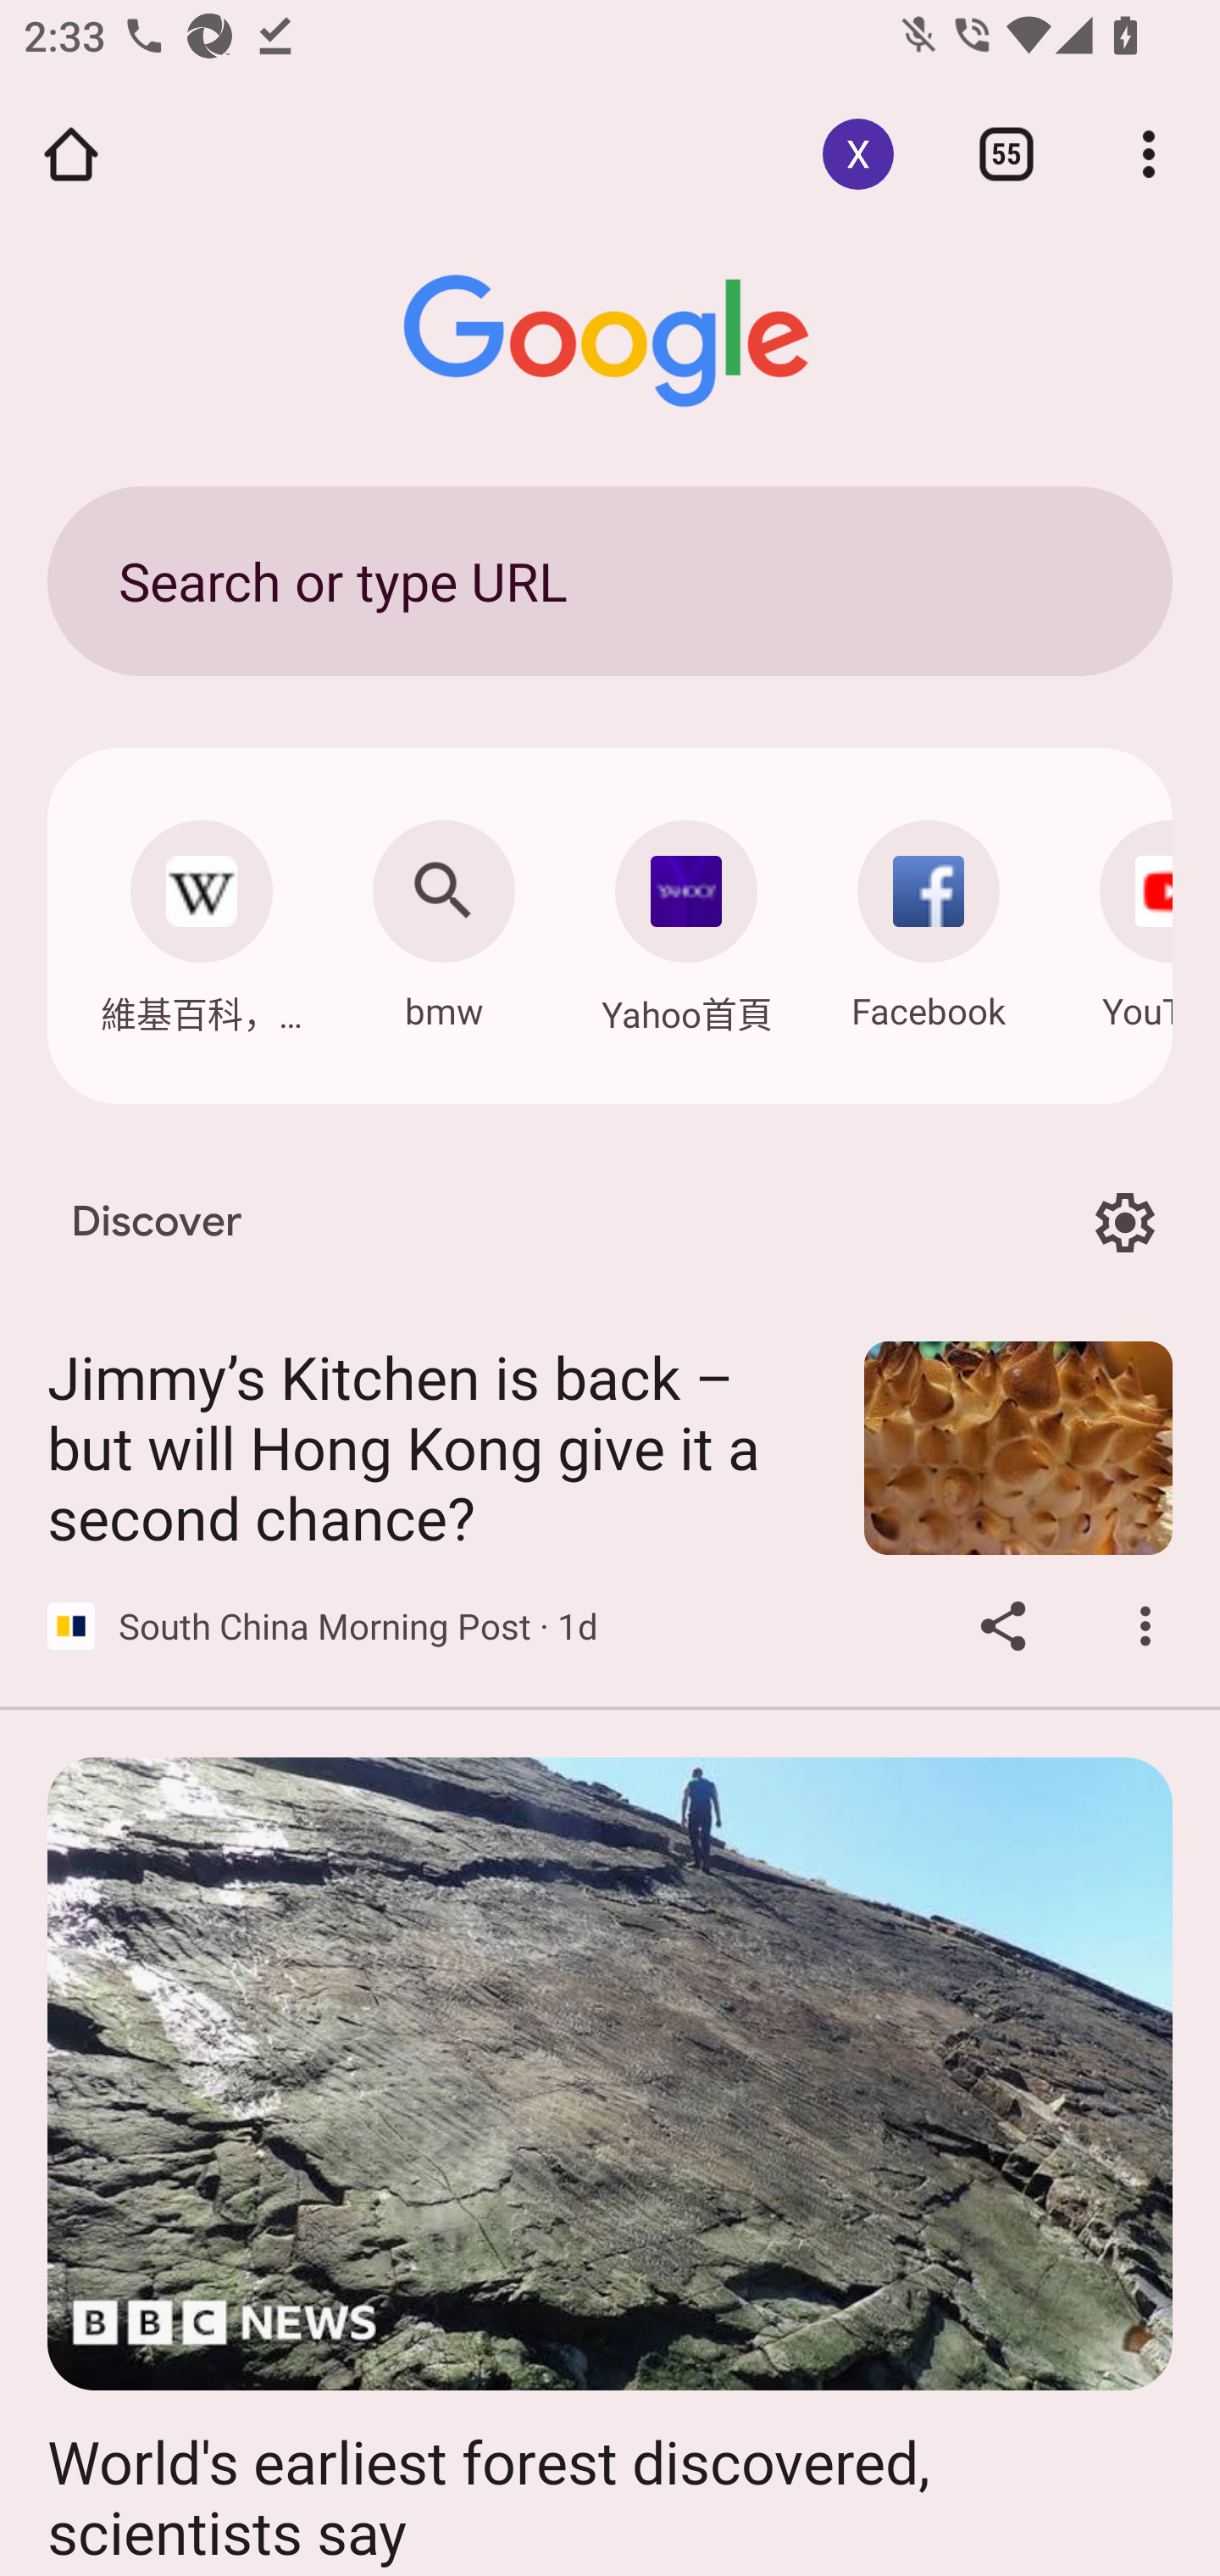 This screenshot has height=2576, width=1220. I want to click on Navigate: Yahoo首頁: hk.mobi.yahoo.com Yahoo首頁, so click(686, 919).